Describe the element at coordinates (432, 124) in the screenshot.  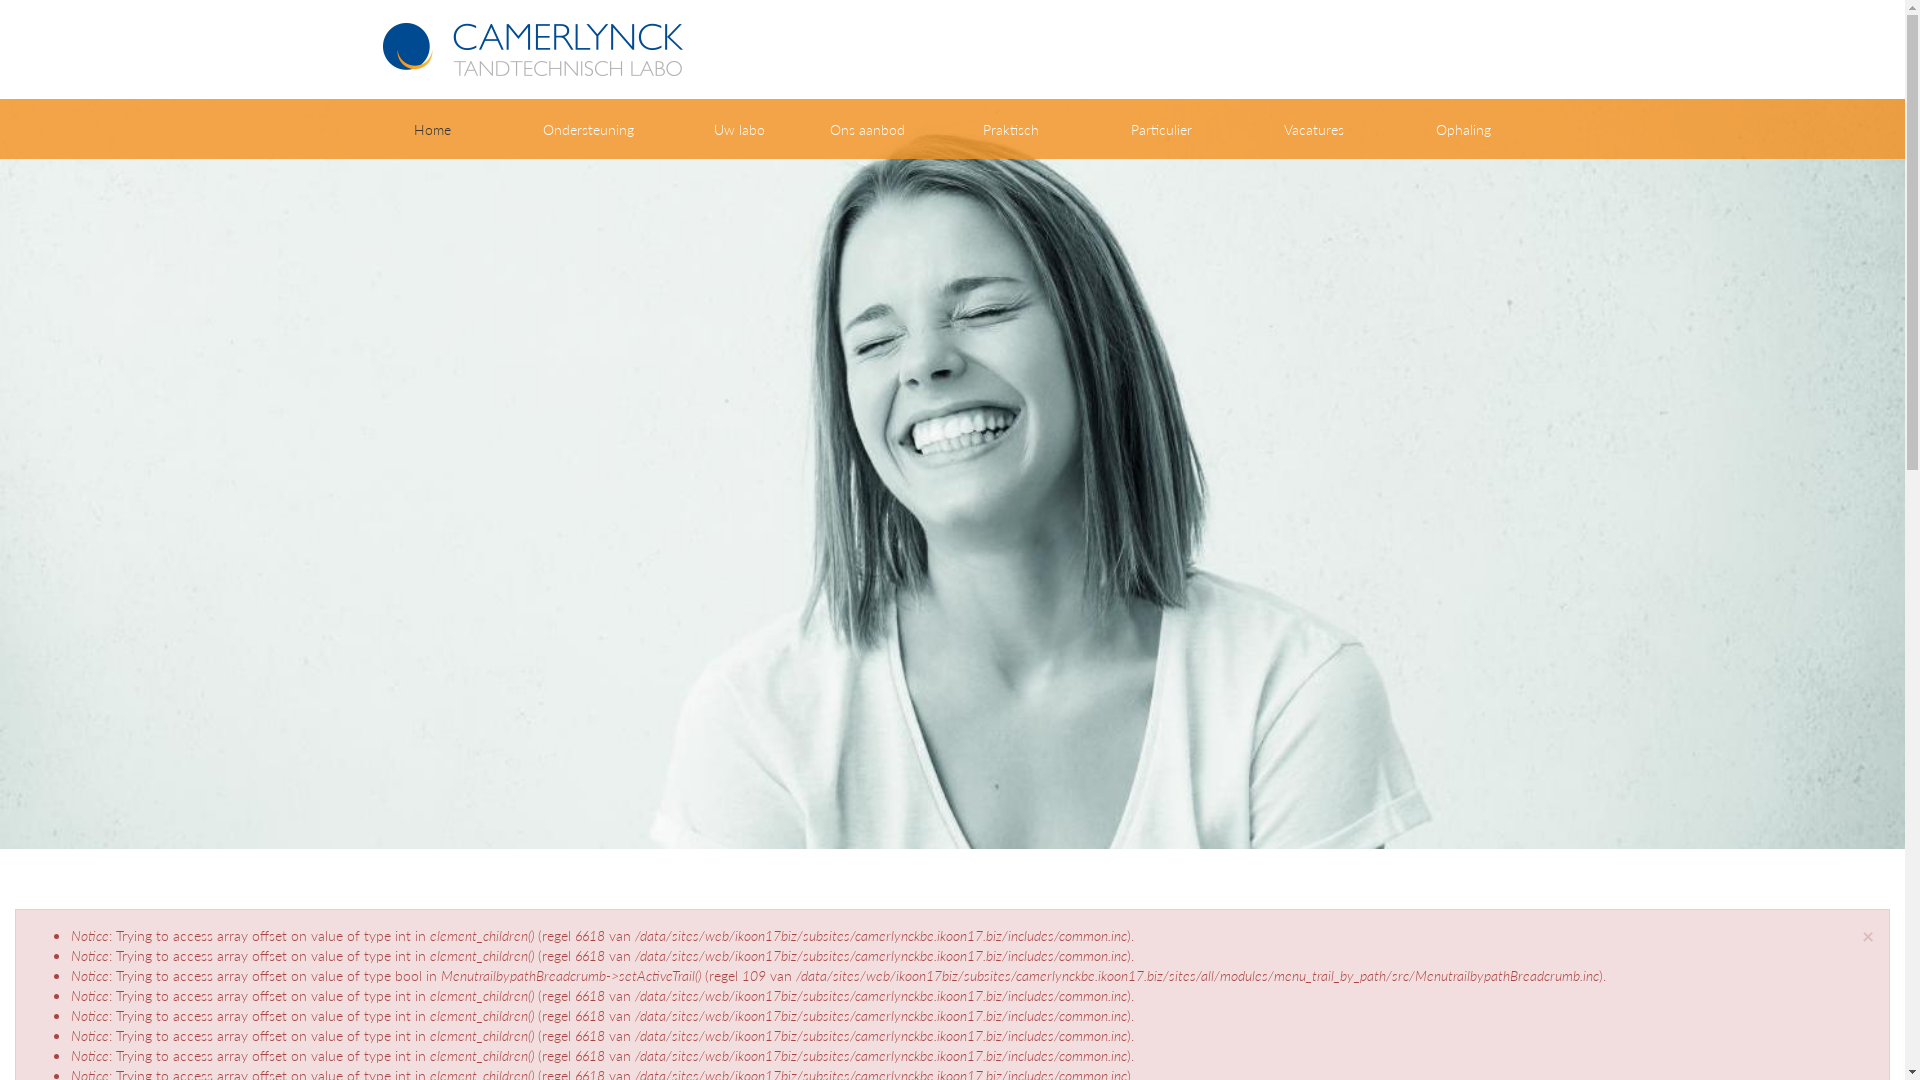
I see `Home` at that location.